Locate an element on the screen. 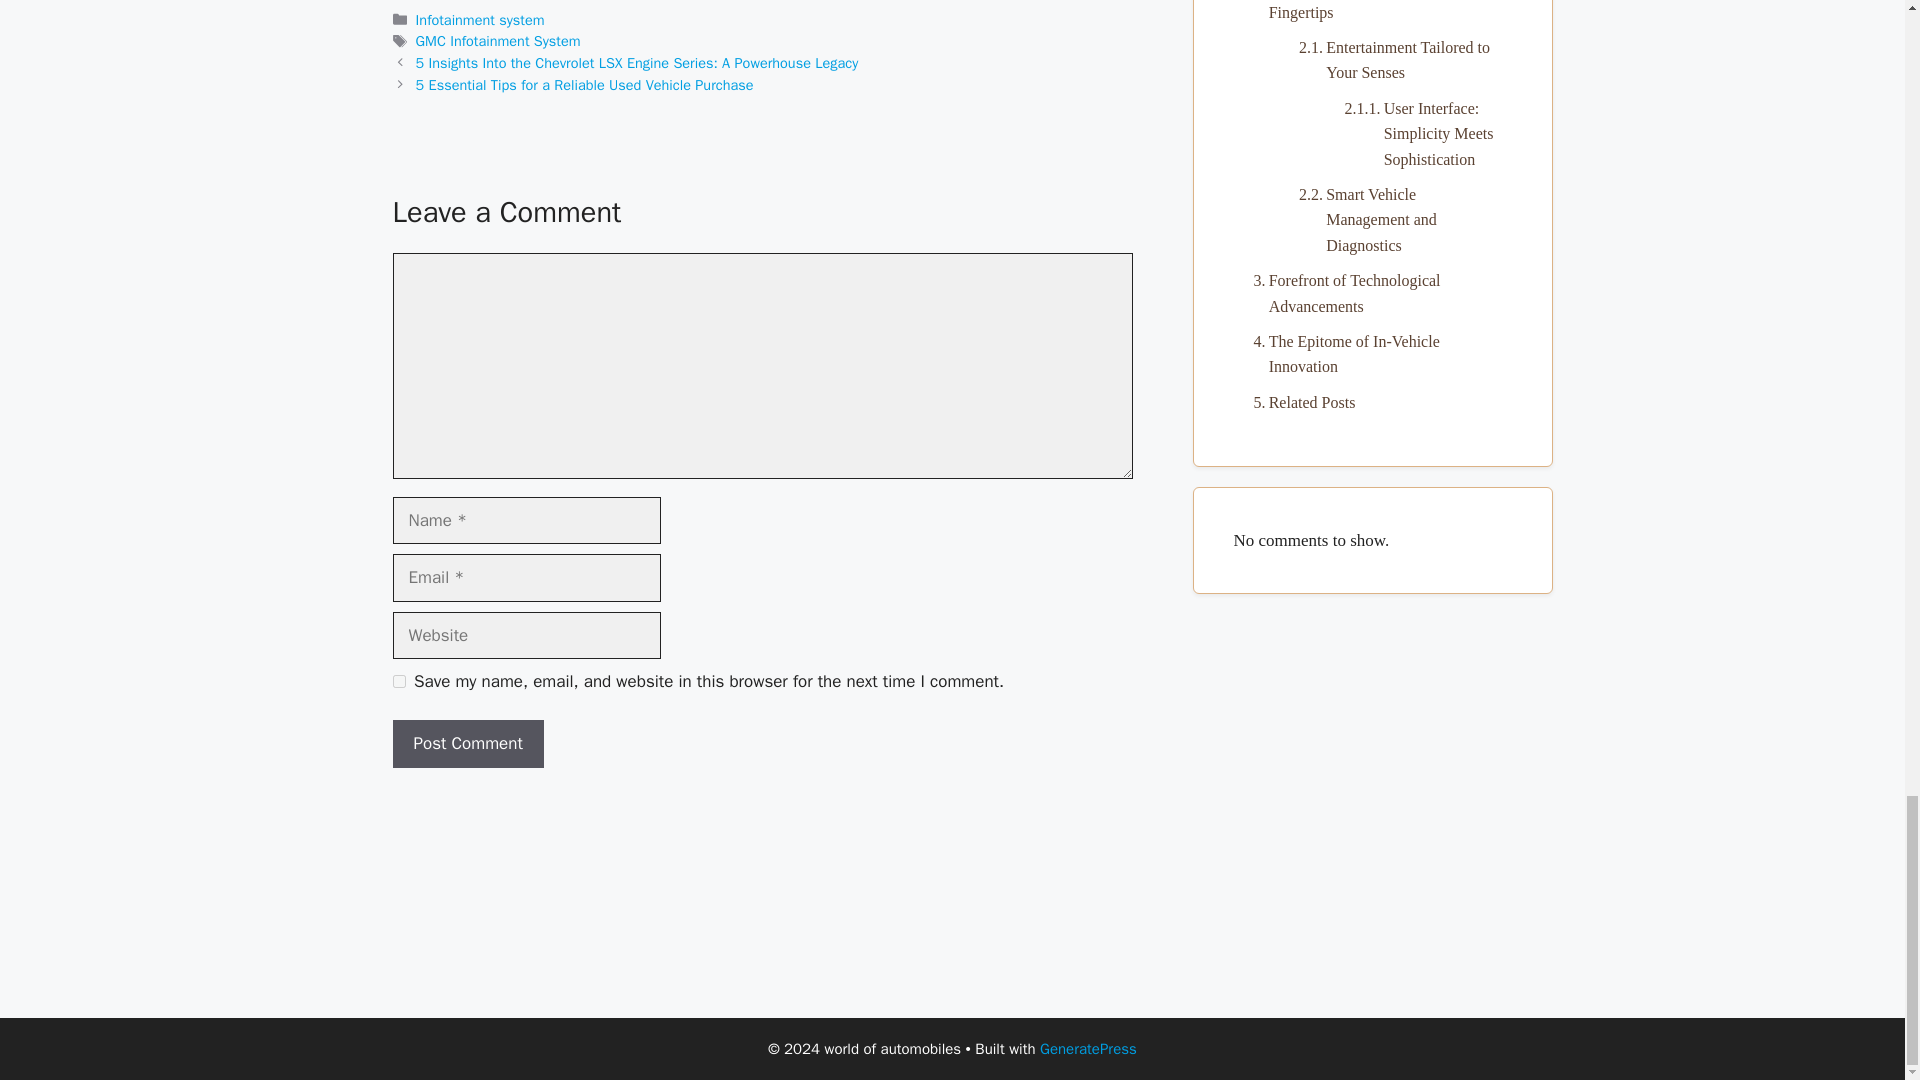 This screenshot has width=1920, height=1080. Entertainment Tailored to Your Senses is located at coordinates (1394, 60).